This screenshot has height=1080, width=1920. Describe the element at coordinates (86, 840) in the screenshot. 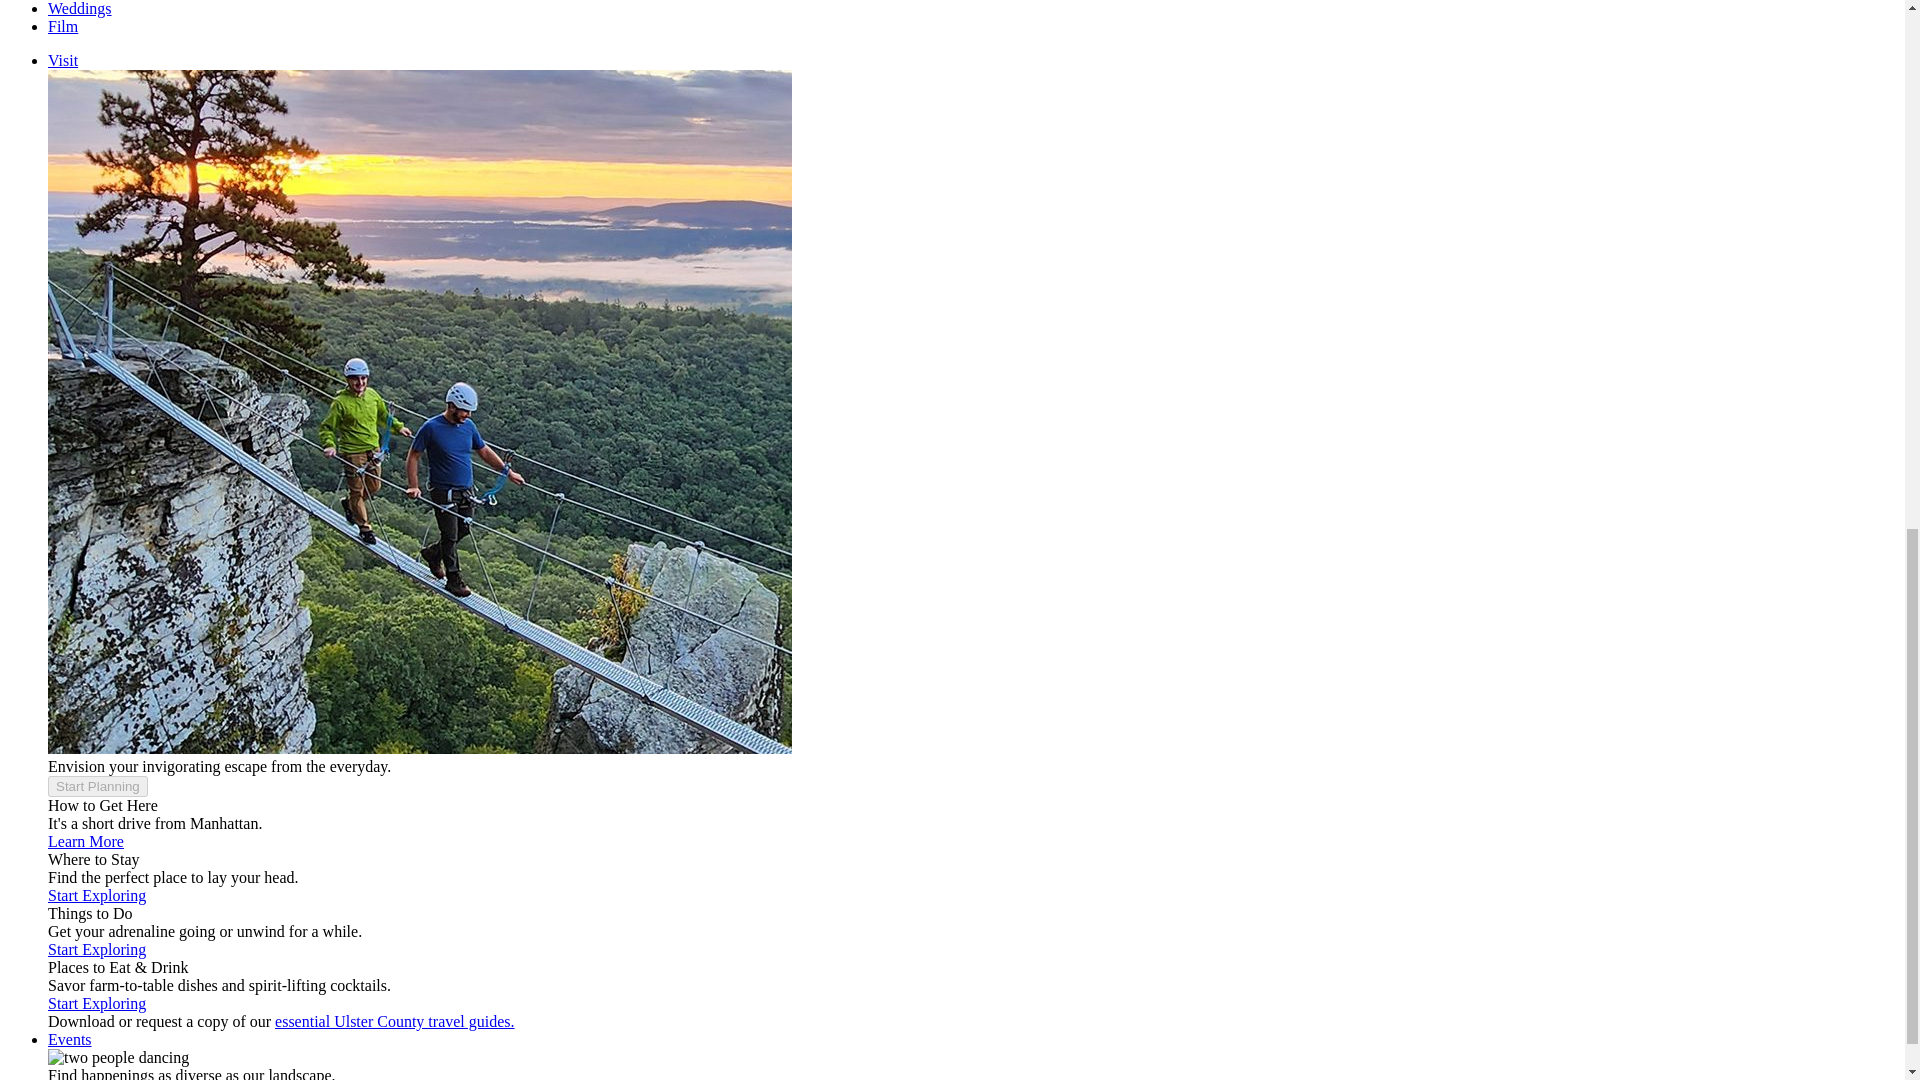

I see `Learn More` at that location.